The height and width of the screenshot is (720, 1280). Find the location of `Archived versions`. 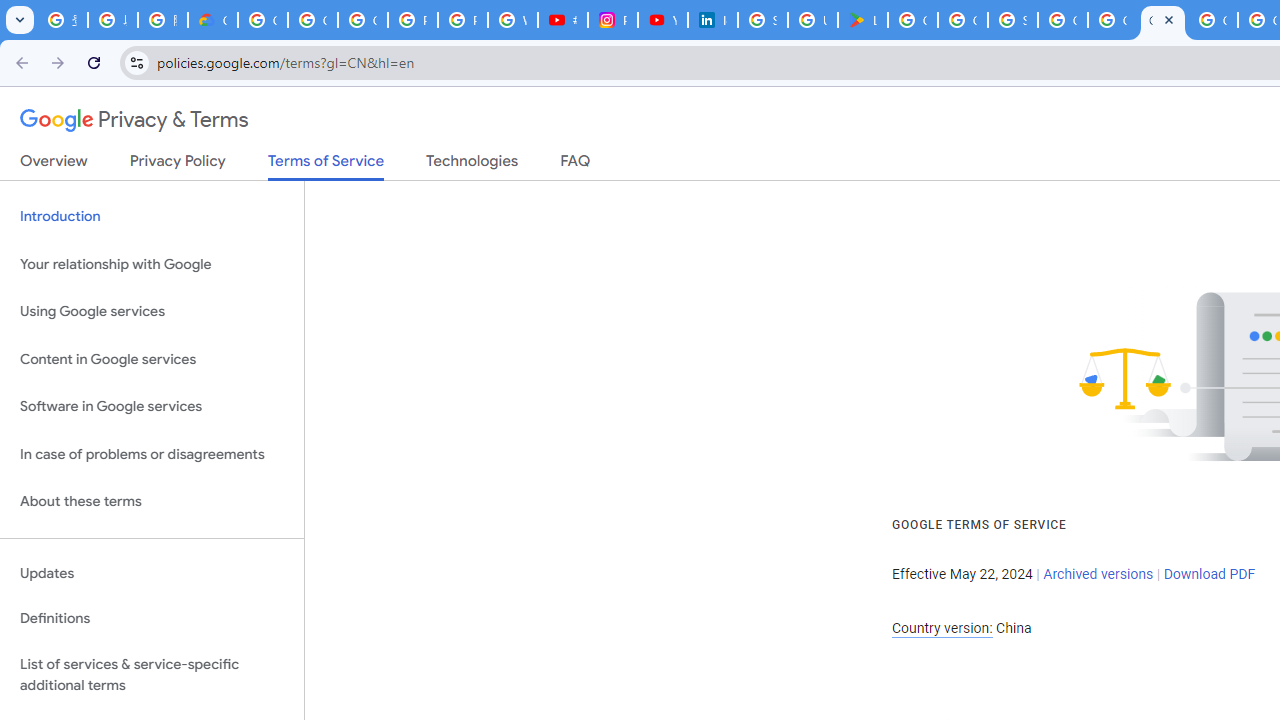

Archived versions is located at coordinates (1098, 574).